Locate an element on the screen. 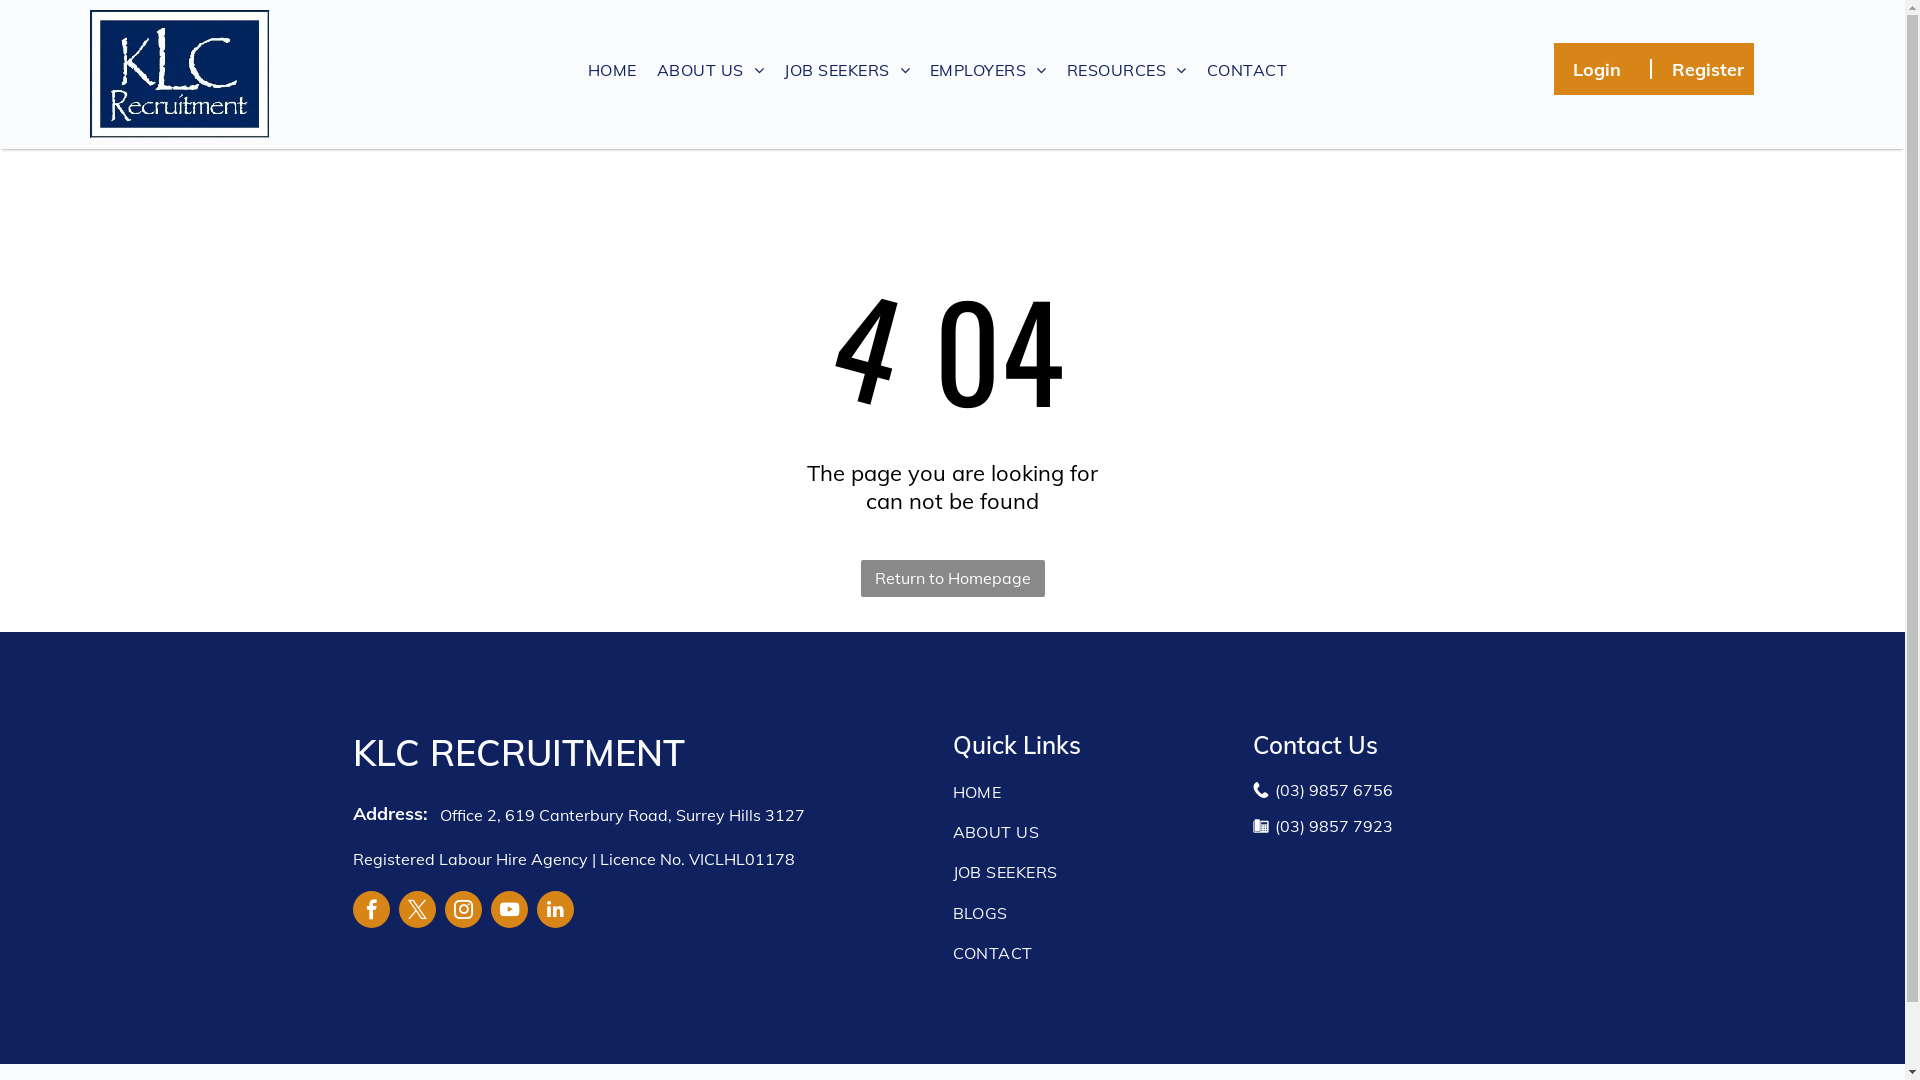 This screenshot has width=1920, height=1080. (03) 9857 7923 is located at coordinates (1333, 826).